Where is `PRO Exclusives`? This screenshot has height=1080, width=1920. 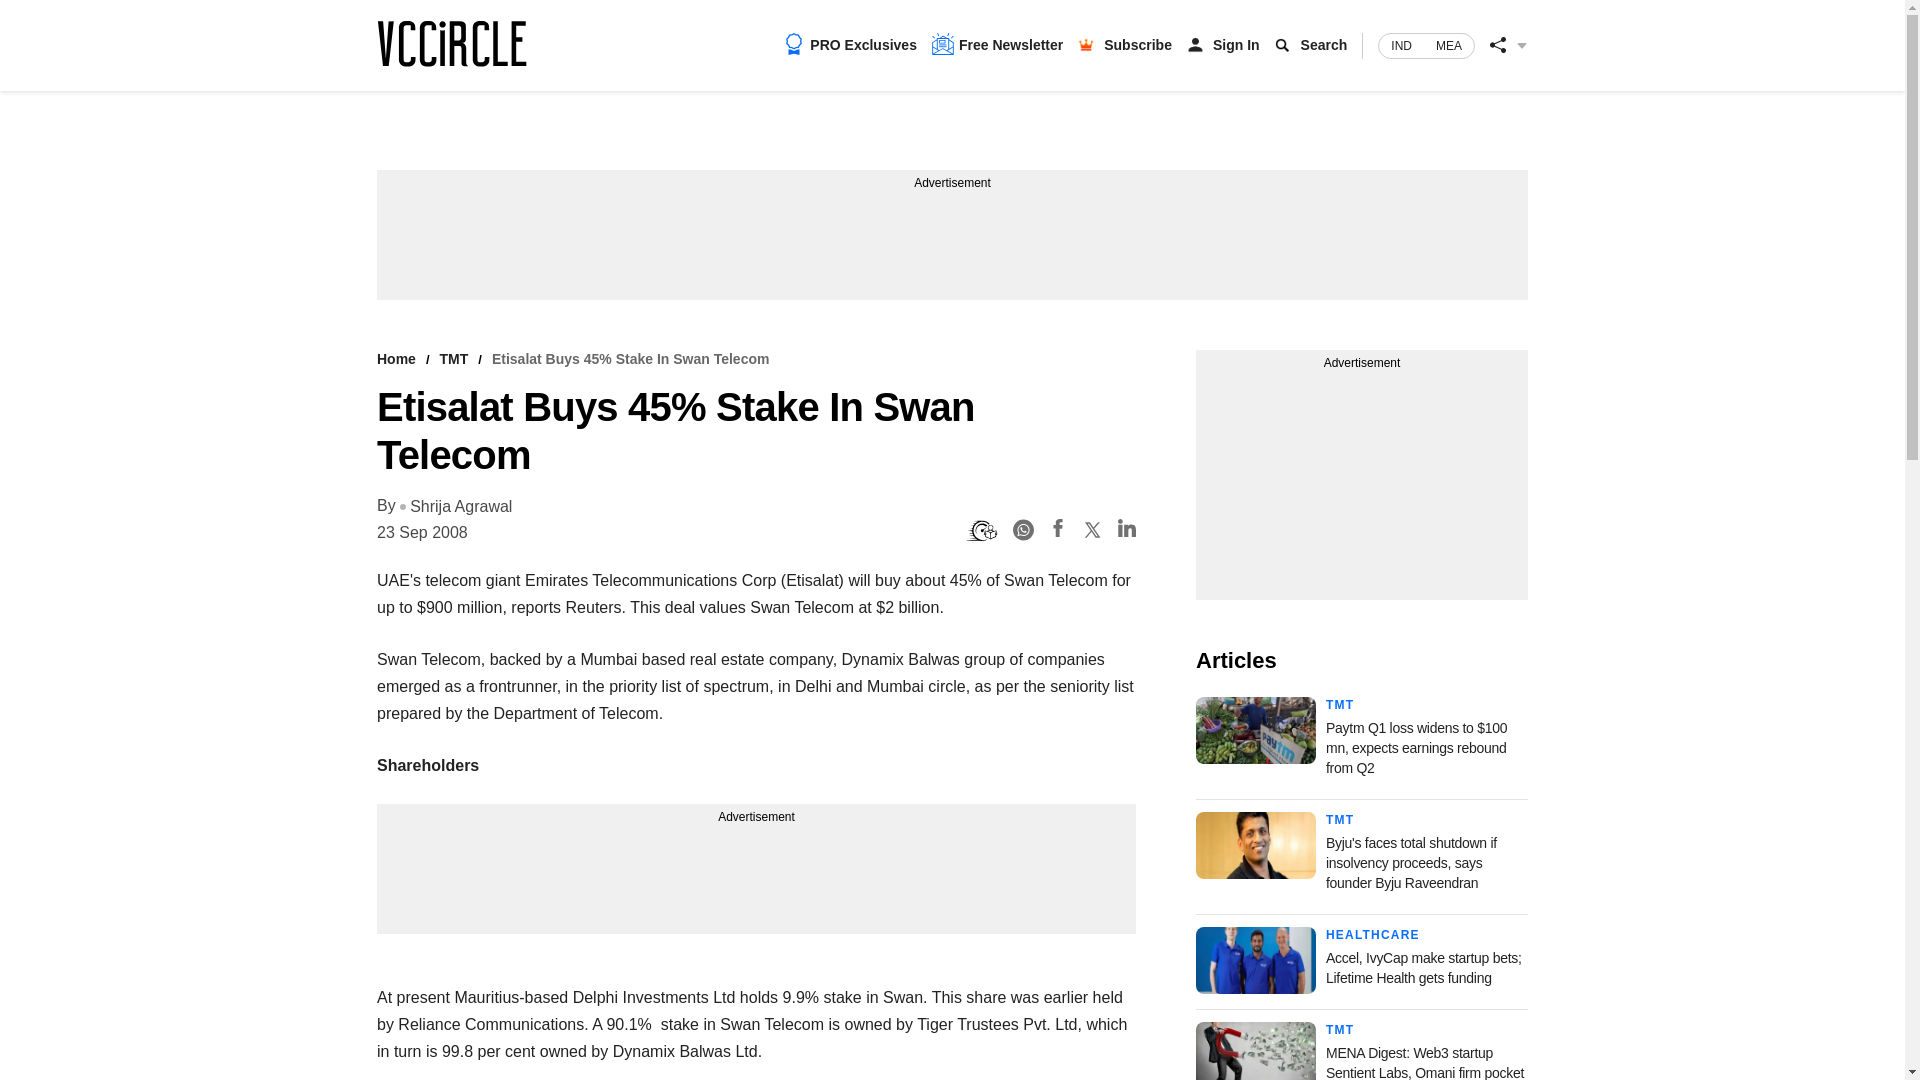
PRO Exclusives is located at coordinates (850, 44).